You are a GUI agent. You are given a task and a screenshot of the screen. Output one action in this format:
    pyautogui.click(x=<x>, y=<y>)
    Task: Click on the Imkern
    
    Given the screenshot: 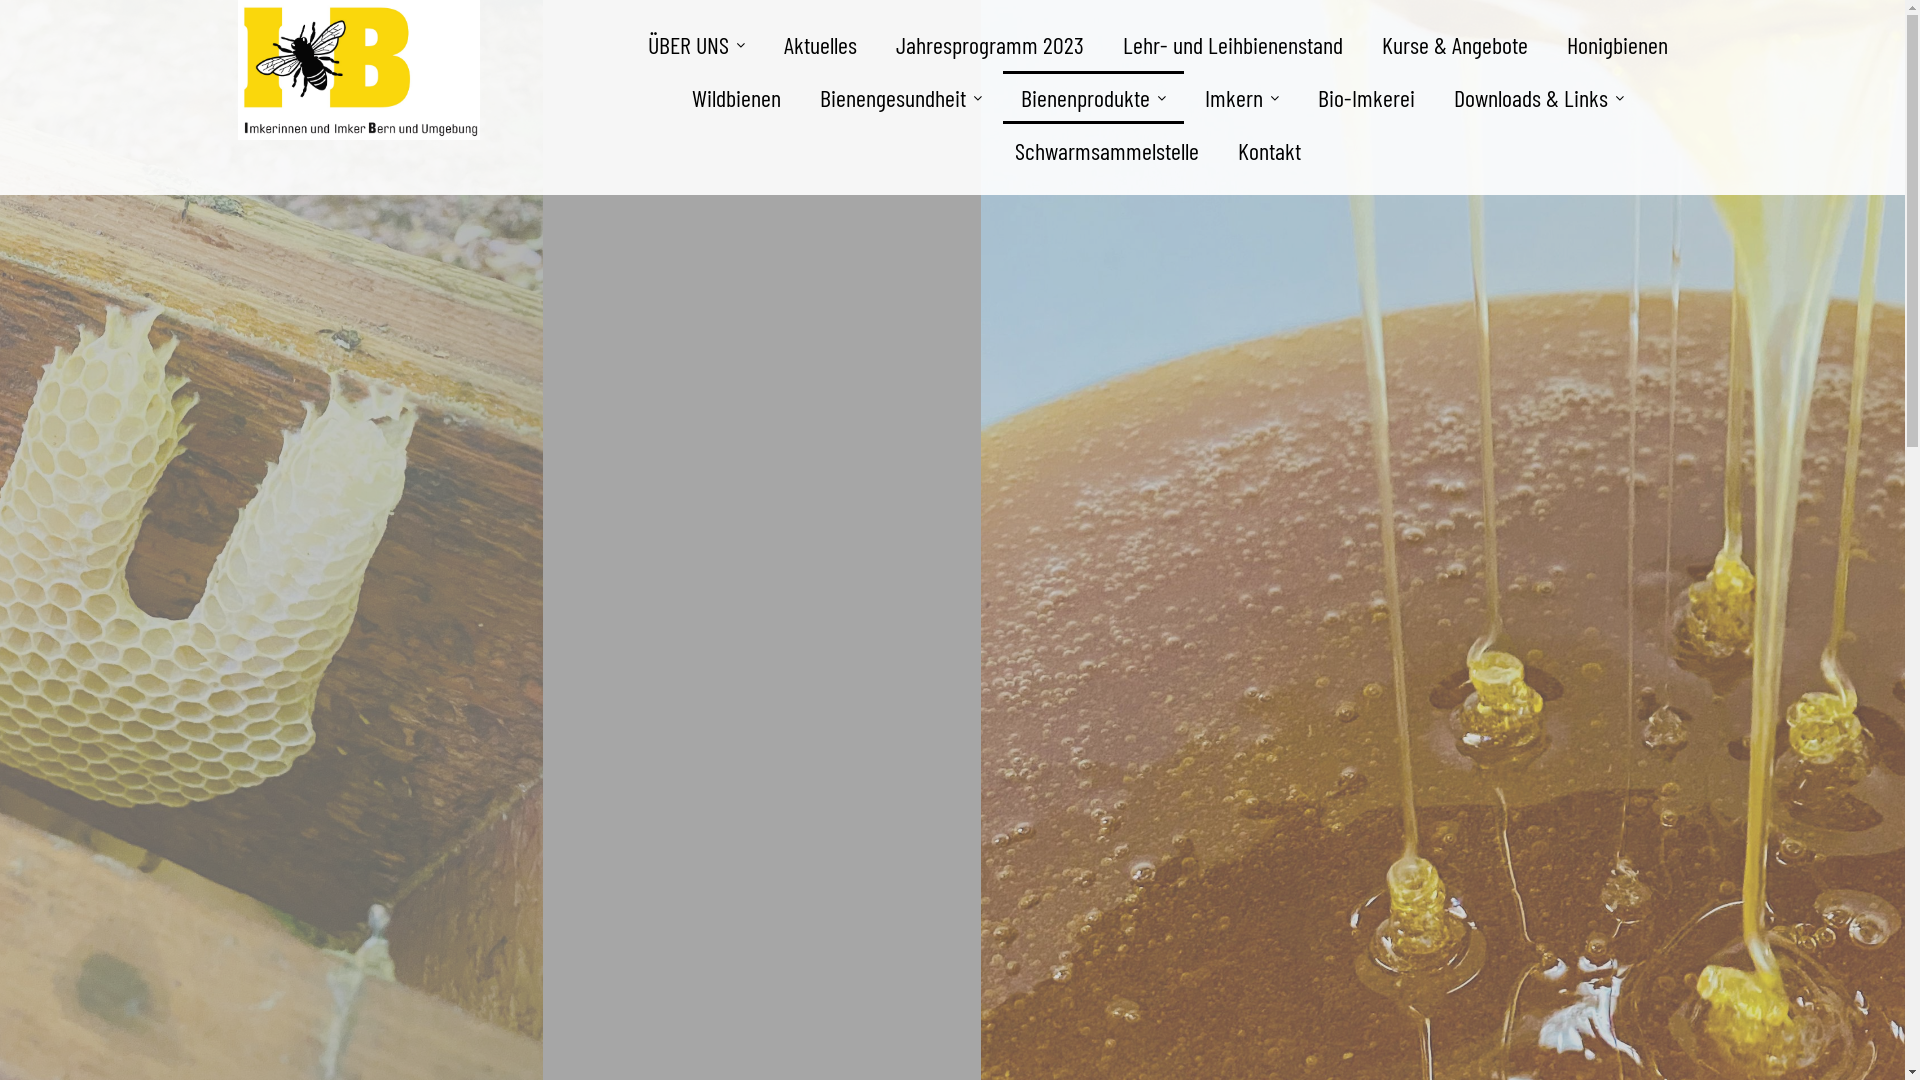 What is the action you would take?
    pyautogui.click(x=1241, y=98)
    